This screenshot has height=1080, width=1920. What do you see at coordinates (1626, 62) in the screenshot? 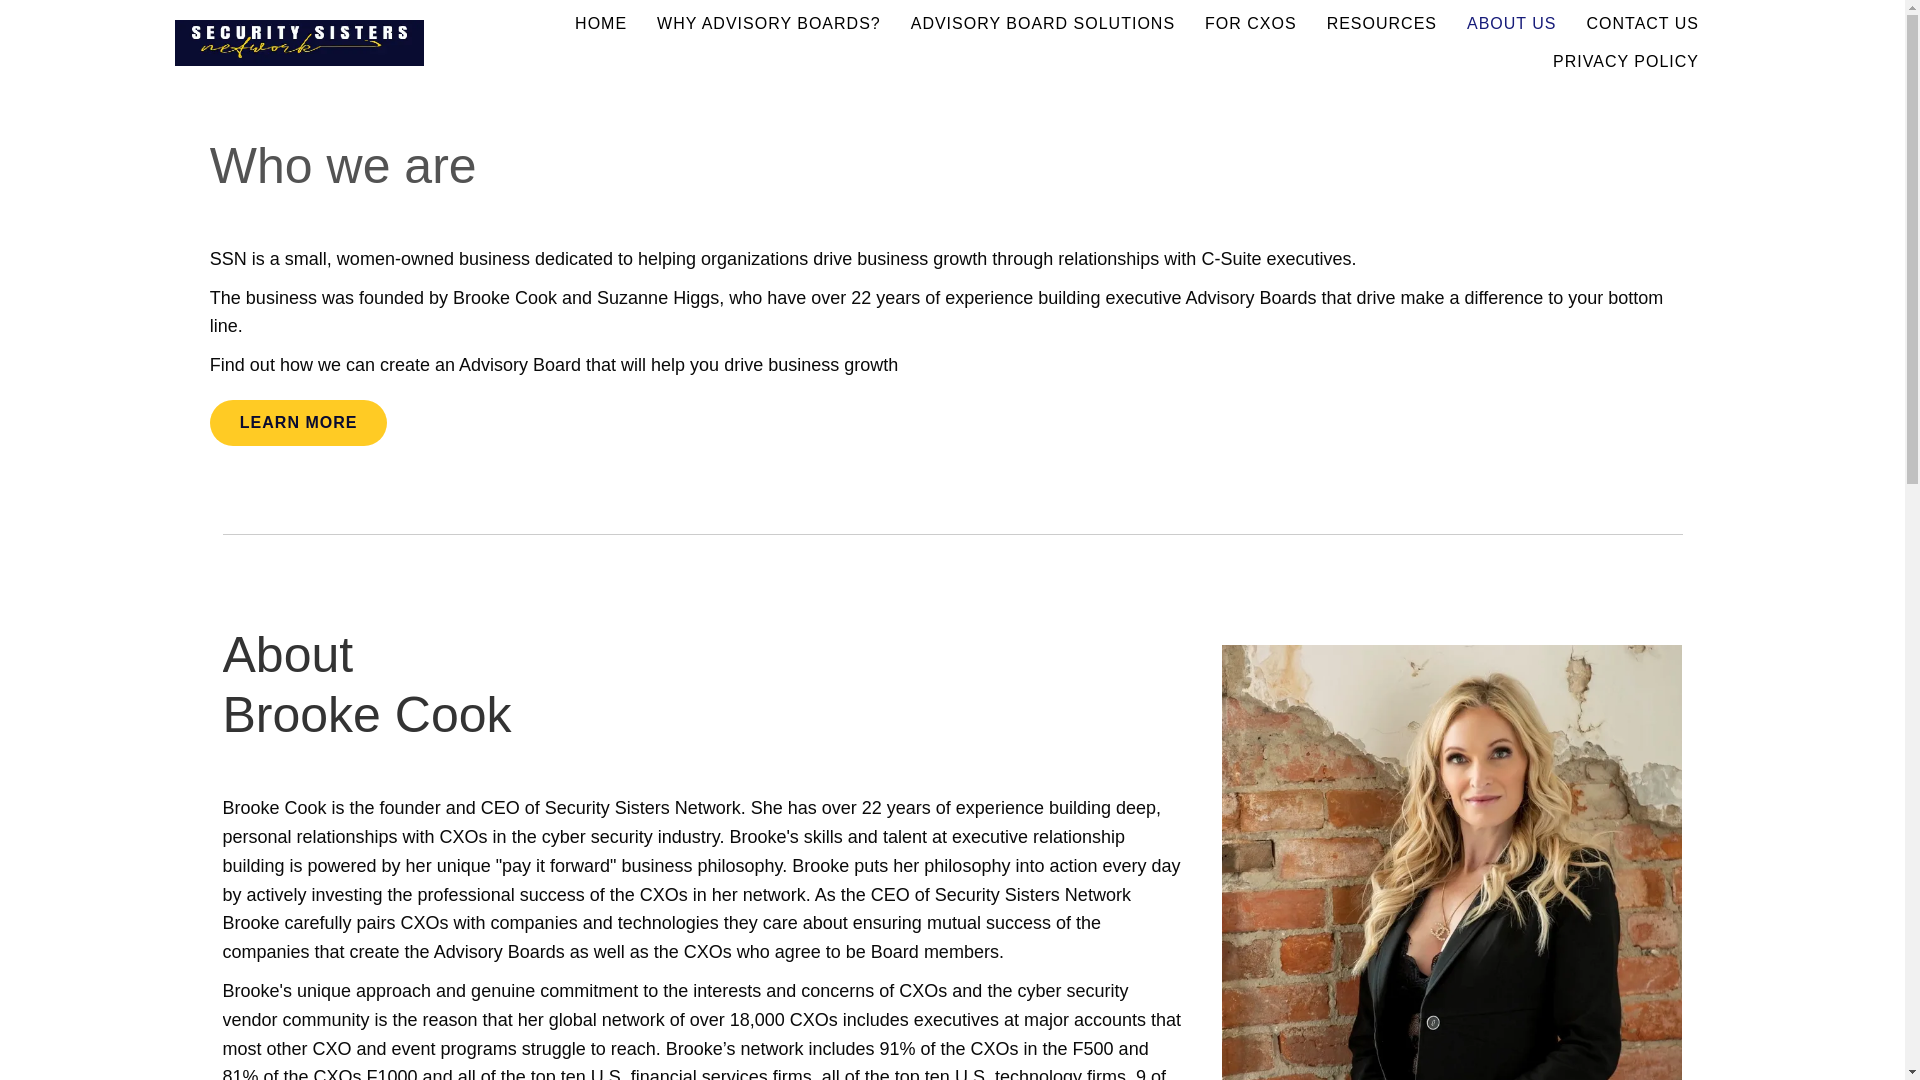
I see `PRIVACY POLICY` at bounding box center [1626, 62].